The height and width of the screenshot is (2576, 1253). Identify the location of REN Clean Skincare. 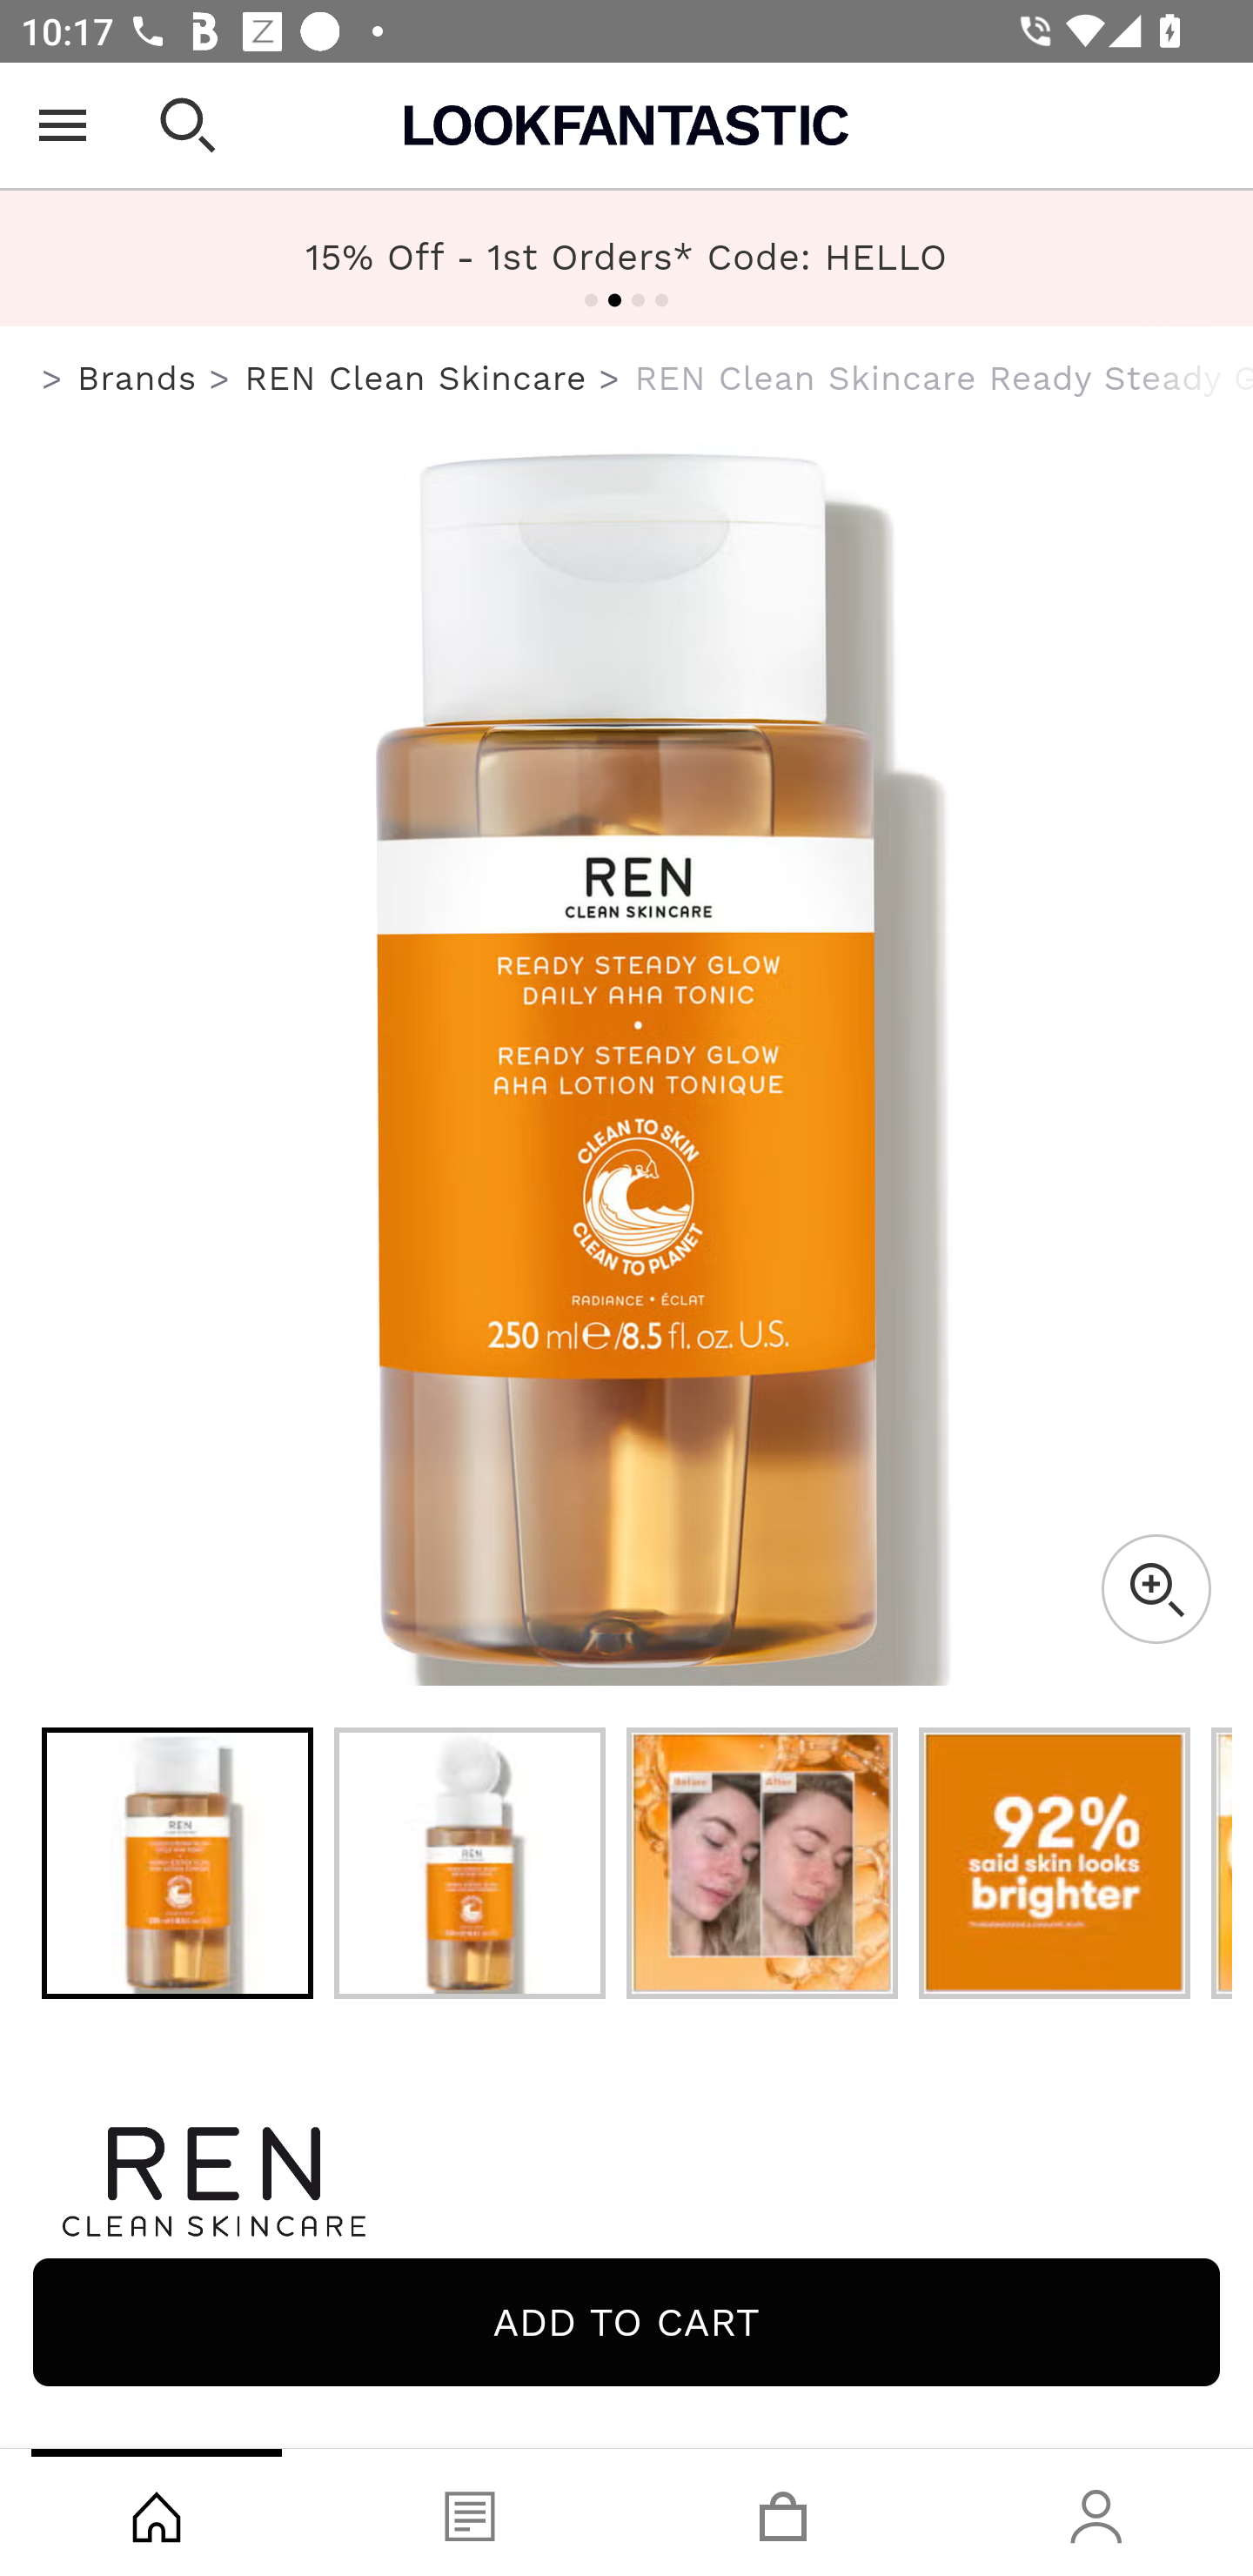
(626, 2181).